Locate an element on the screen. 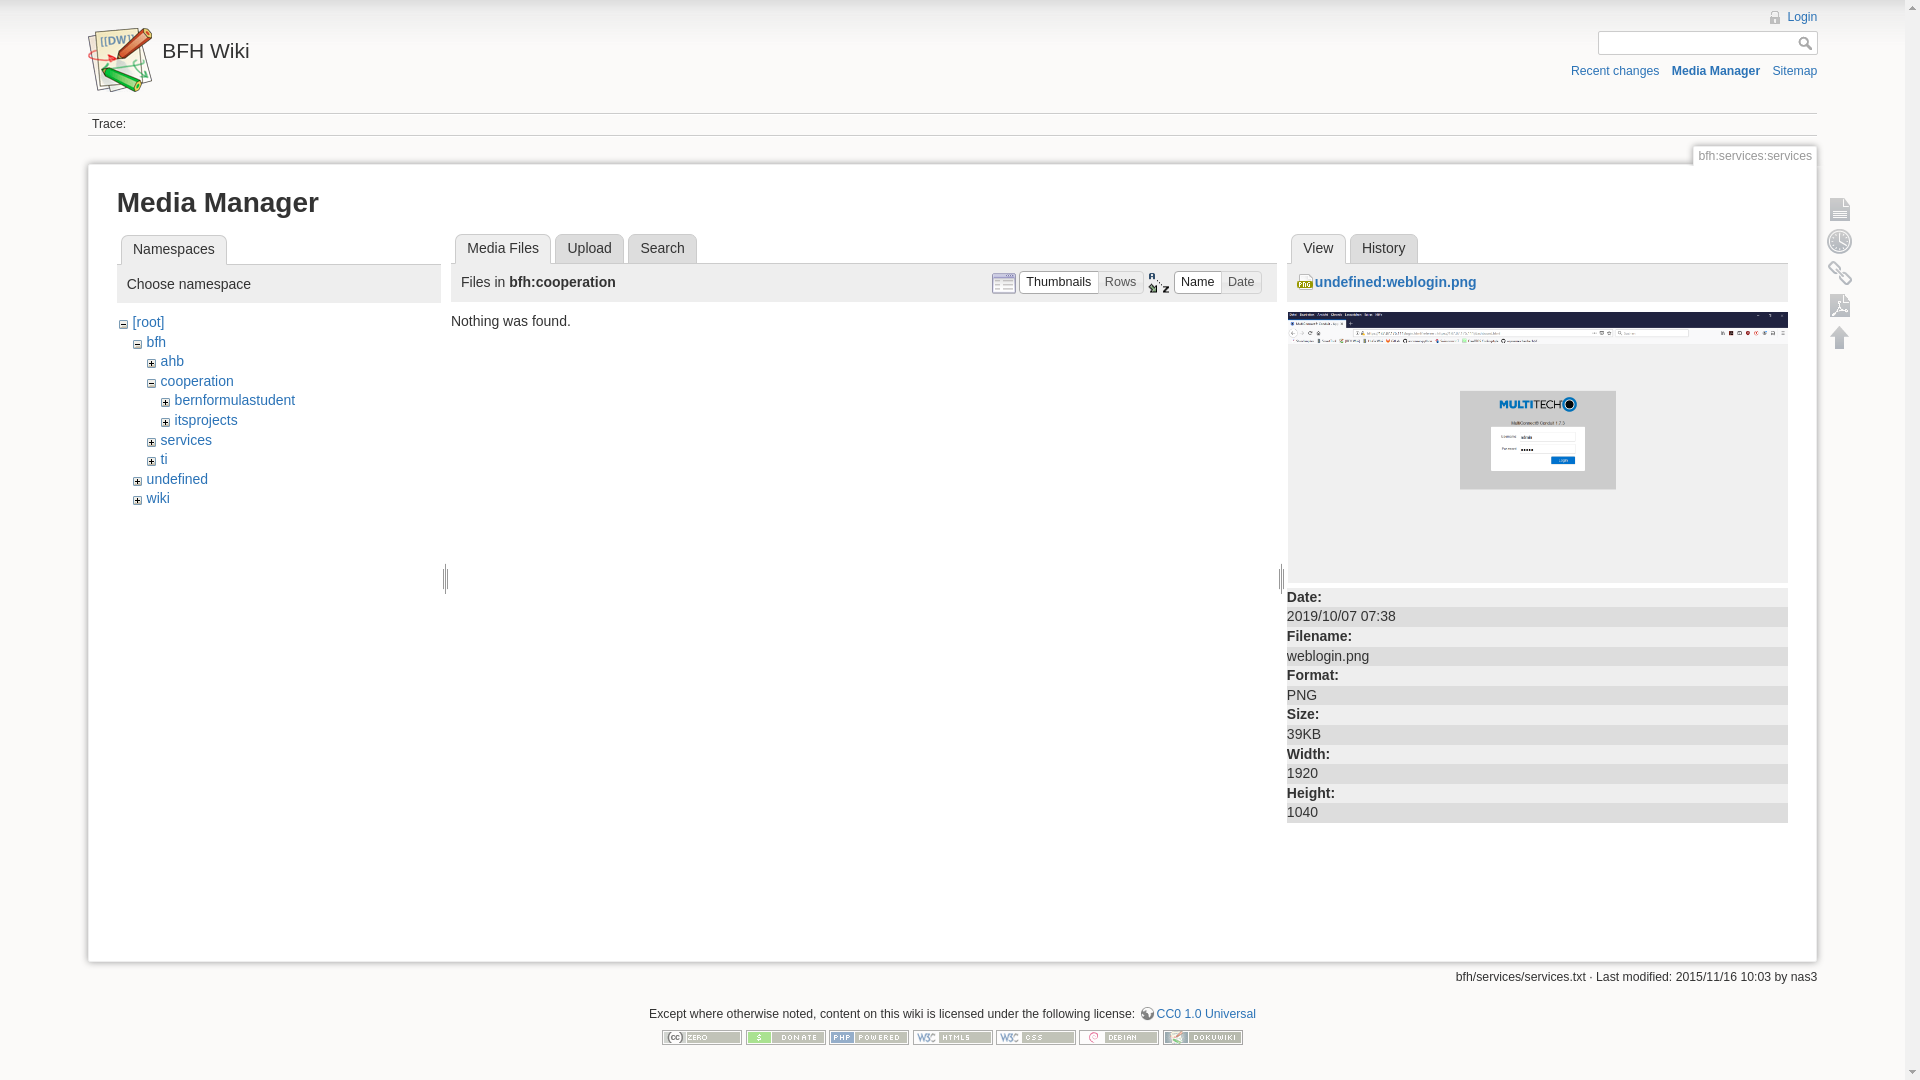  Backlinks is located at coordinates (1840, 273).